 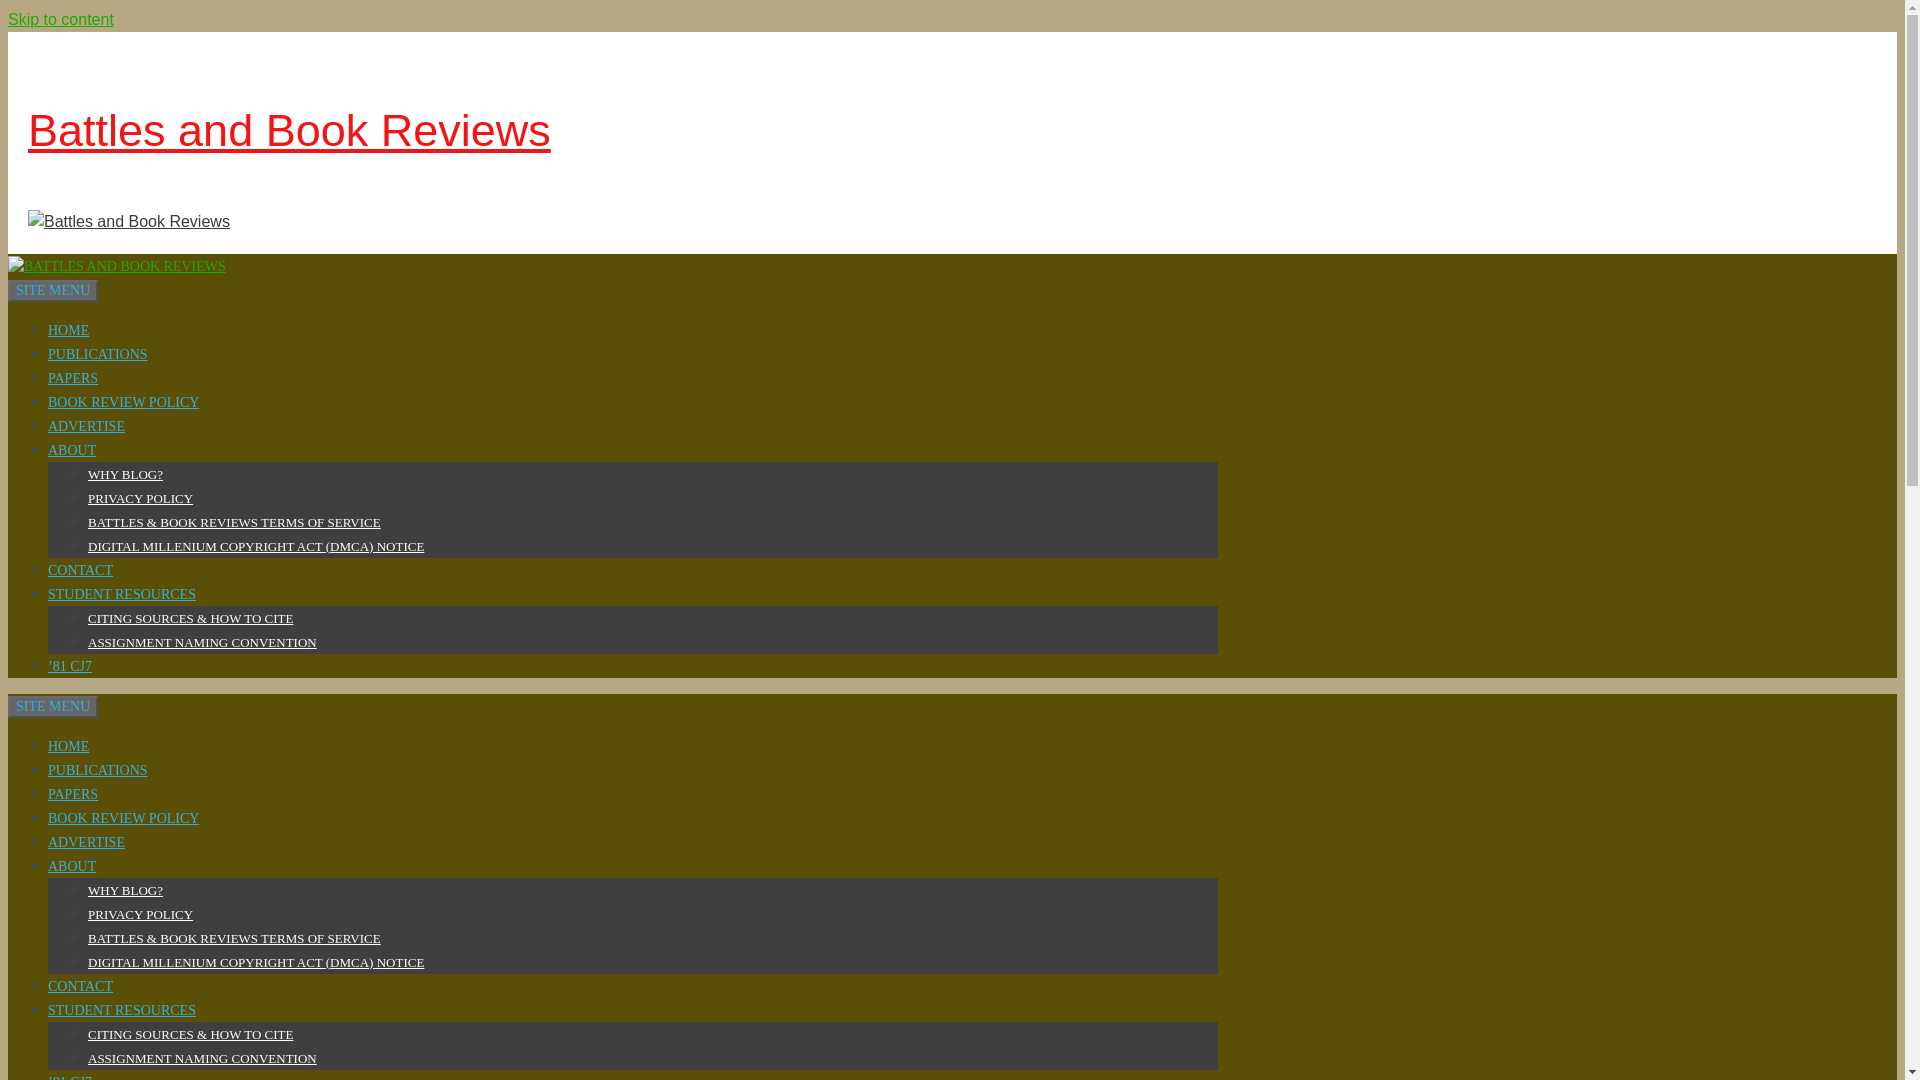 I want to click on PAPERS, so click(x=72, y=377).